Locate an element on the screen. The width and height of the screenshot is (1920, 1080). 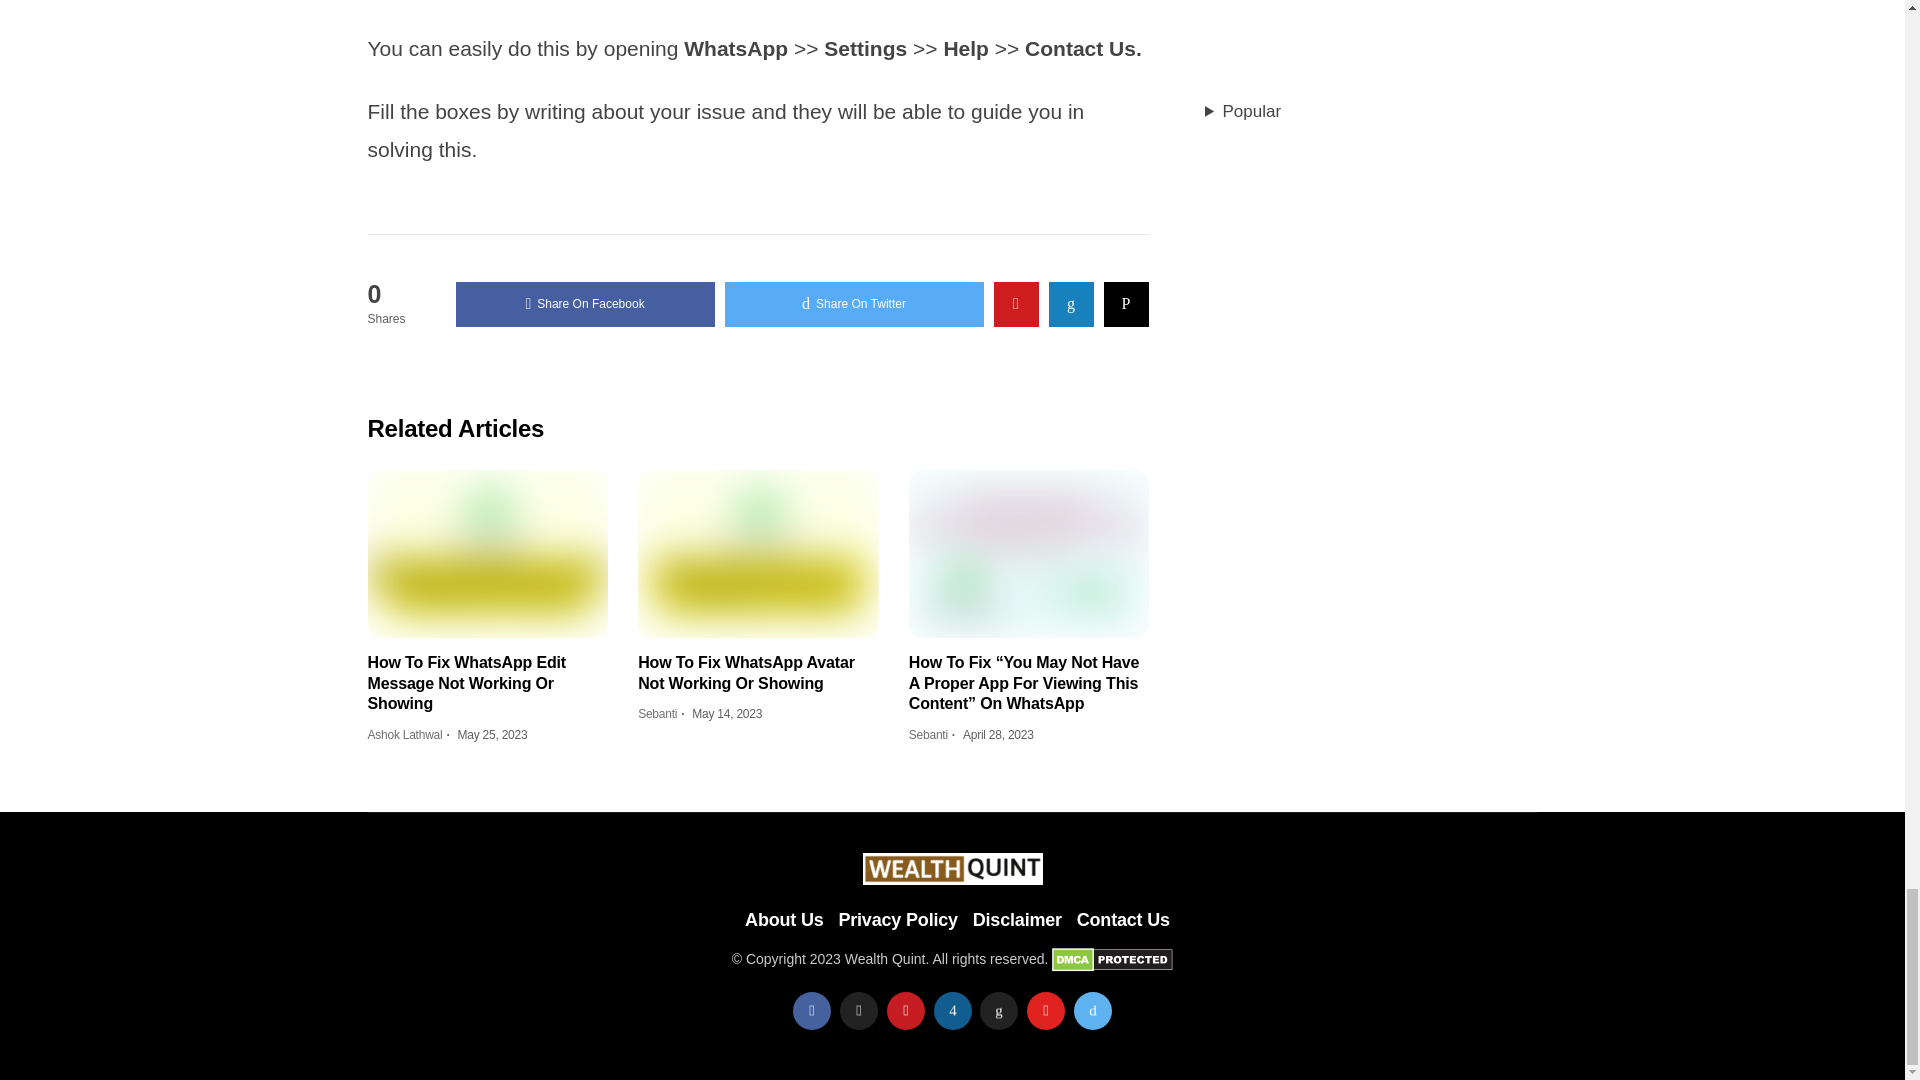
Posts by Sebanti is located at coordinates (928, 734).